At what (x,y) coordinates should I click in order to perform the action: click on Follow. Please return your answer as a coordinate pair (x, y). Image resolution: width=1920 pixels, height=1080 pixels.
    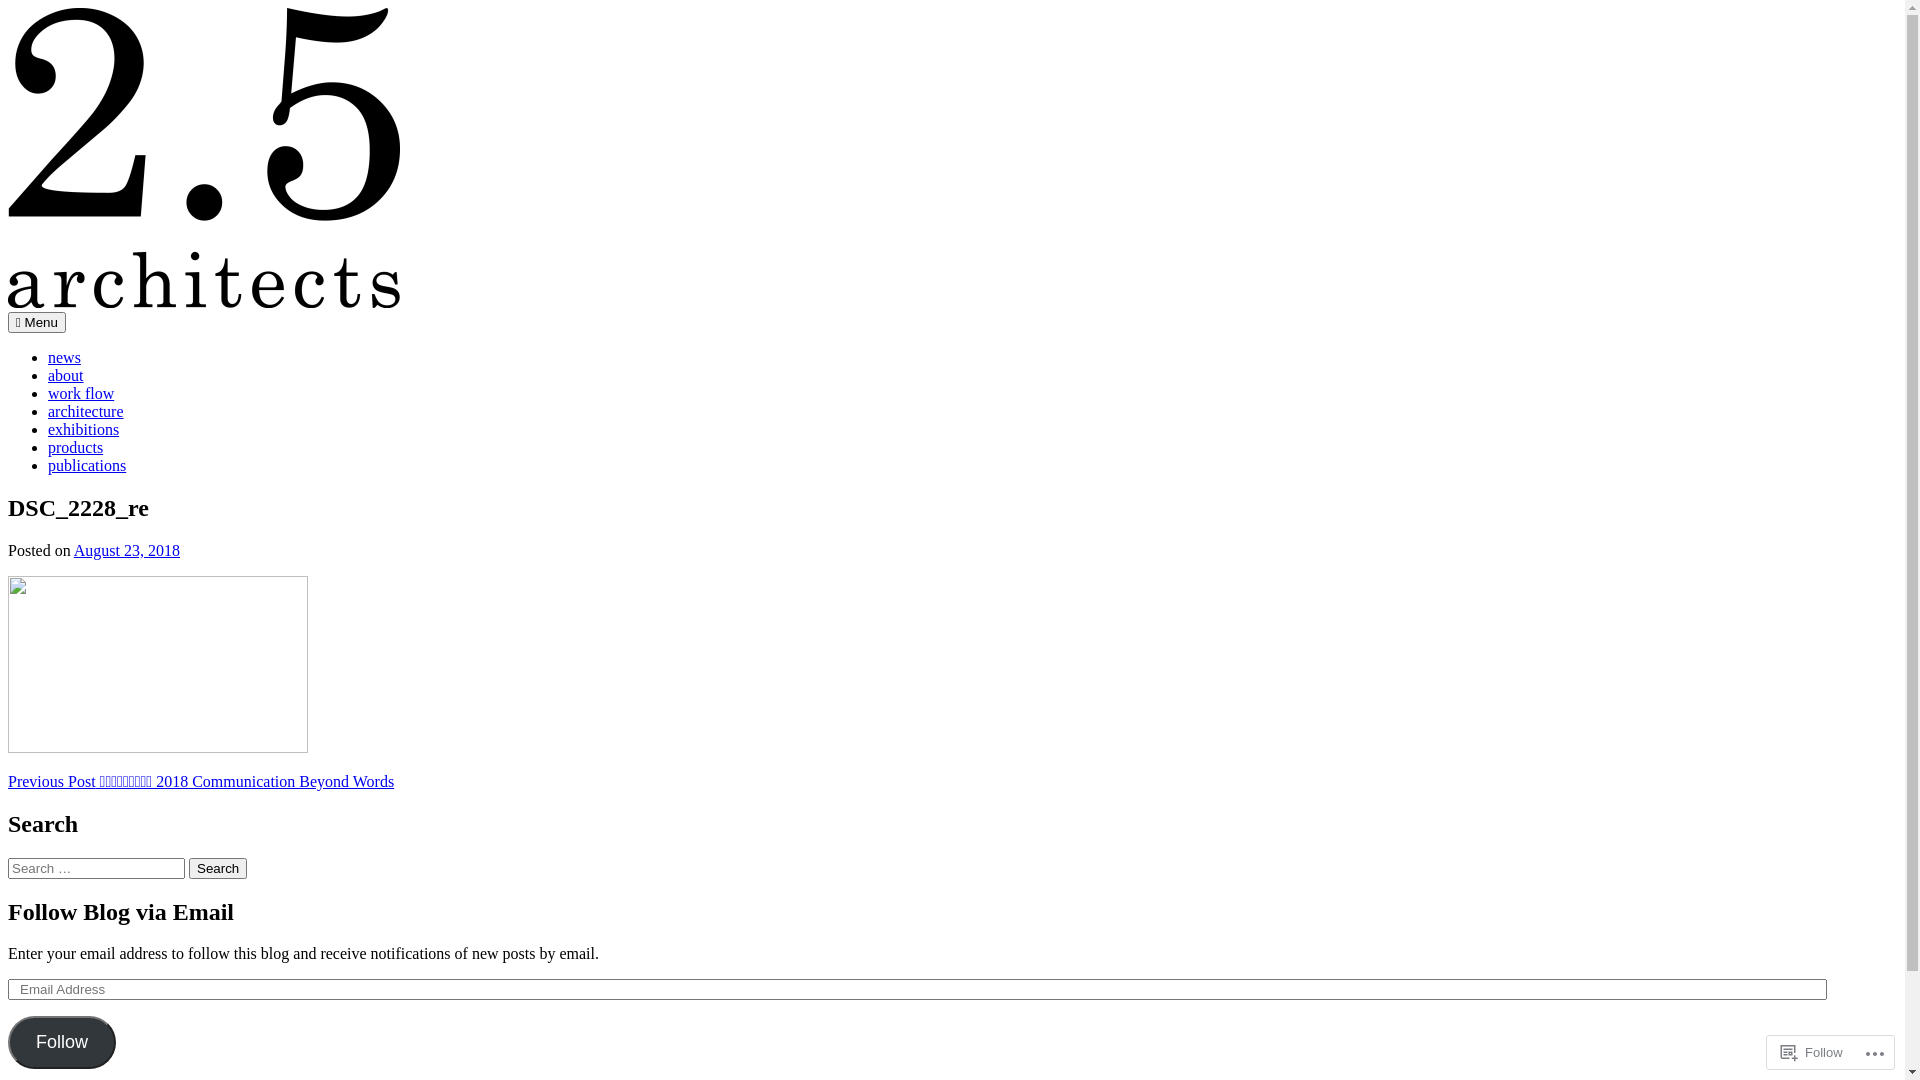
    Looking at the image, I should click on (1812, 1052).